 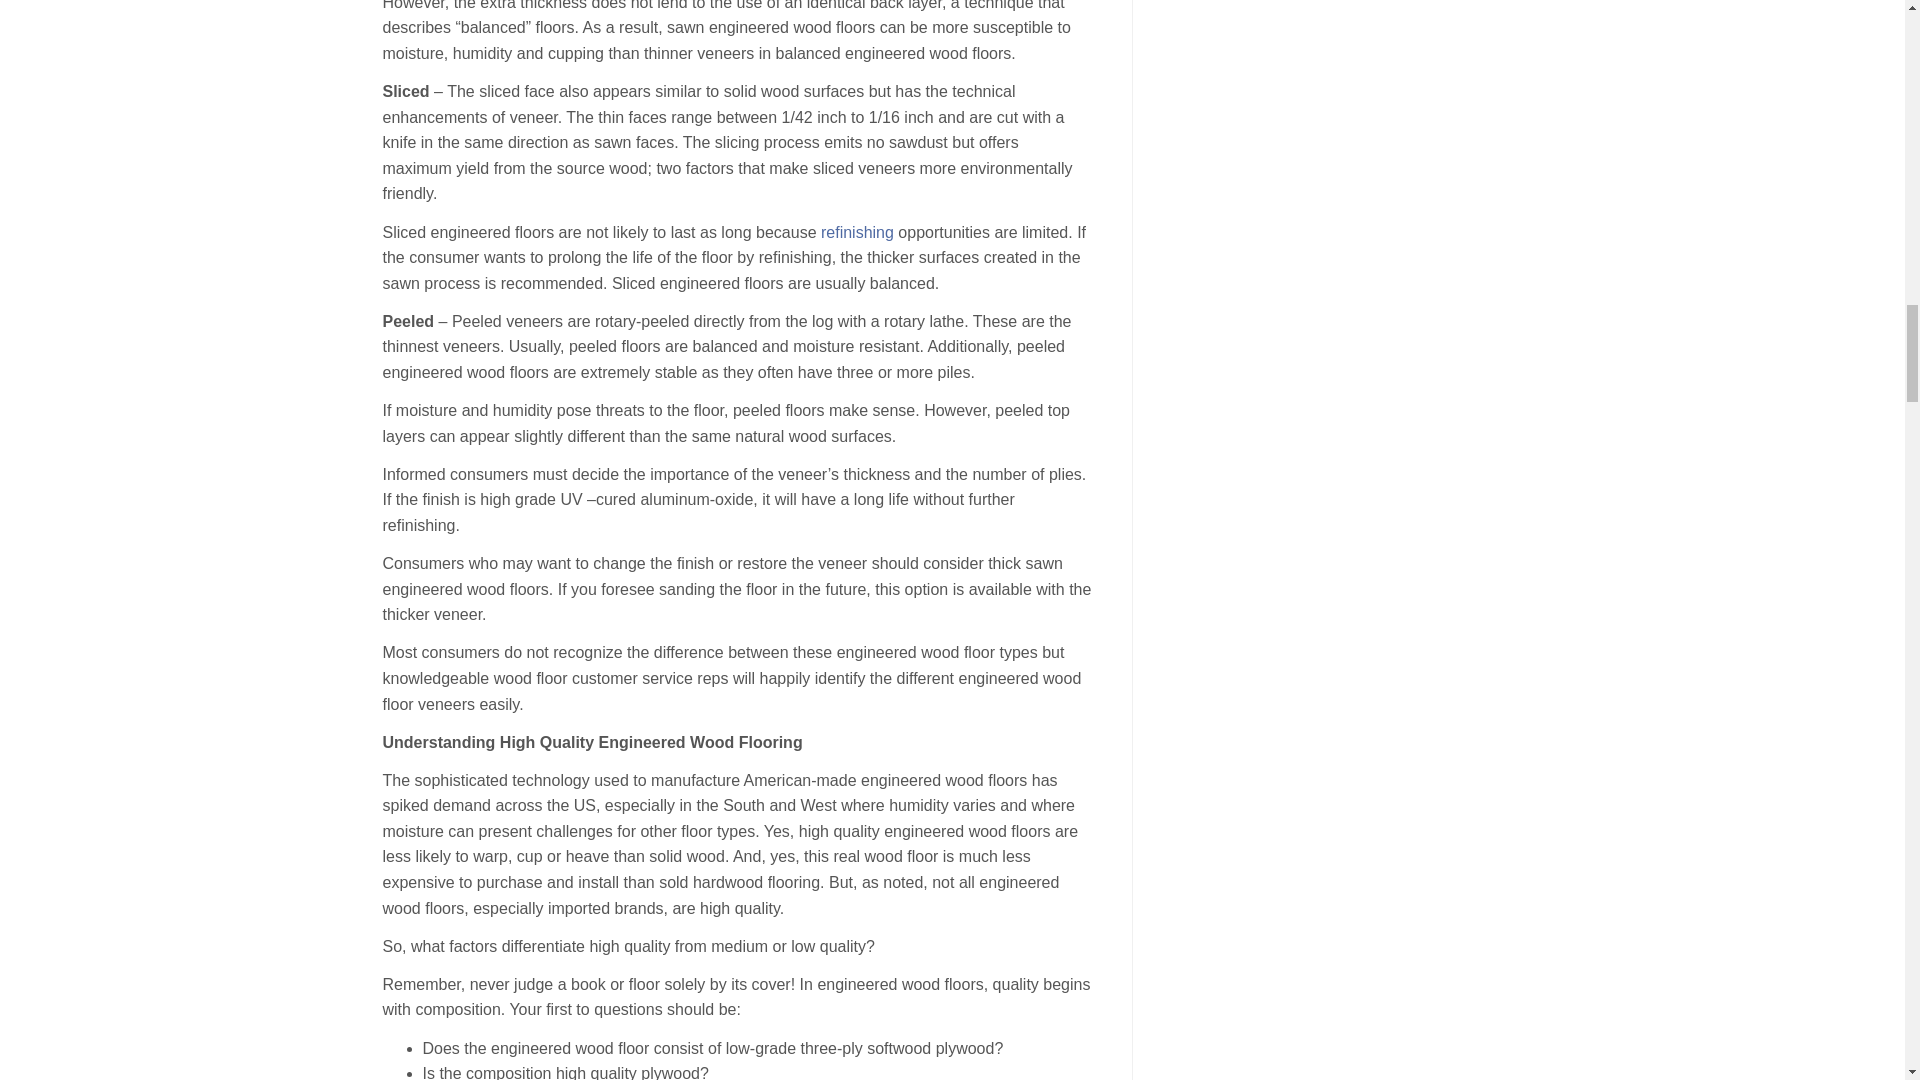 What do you see at coordinates (858, 232) in the screenshot?
I see `refinishing` at bounding box center [858, 232].